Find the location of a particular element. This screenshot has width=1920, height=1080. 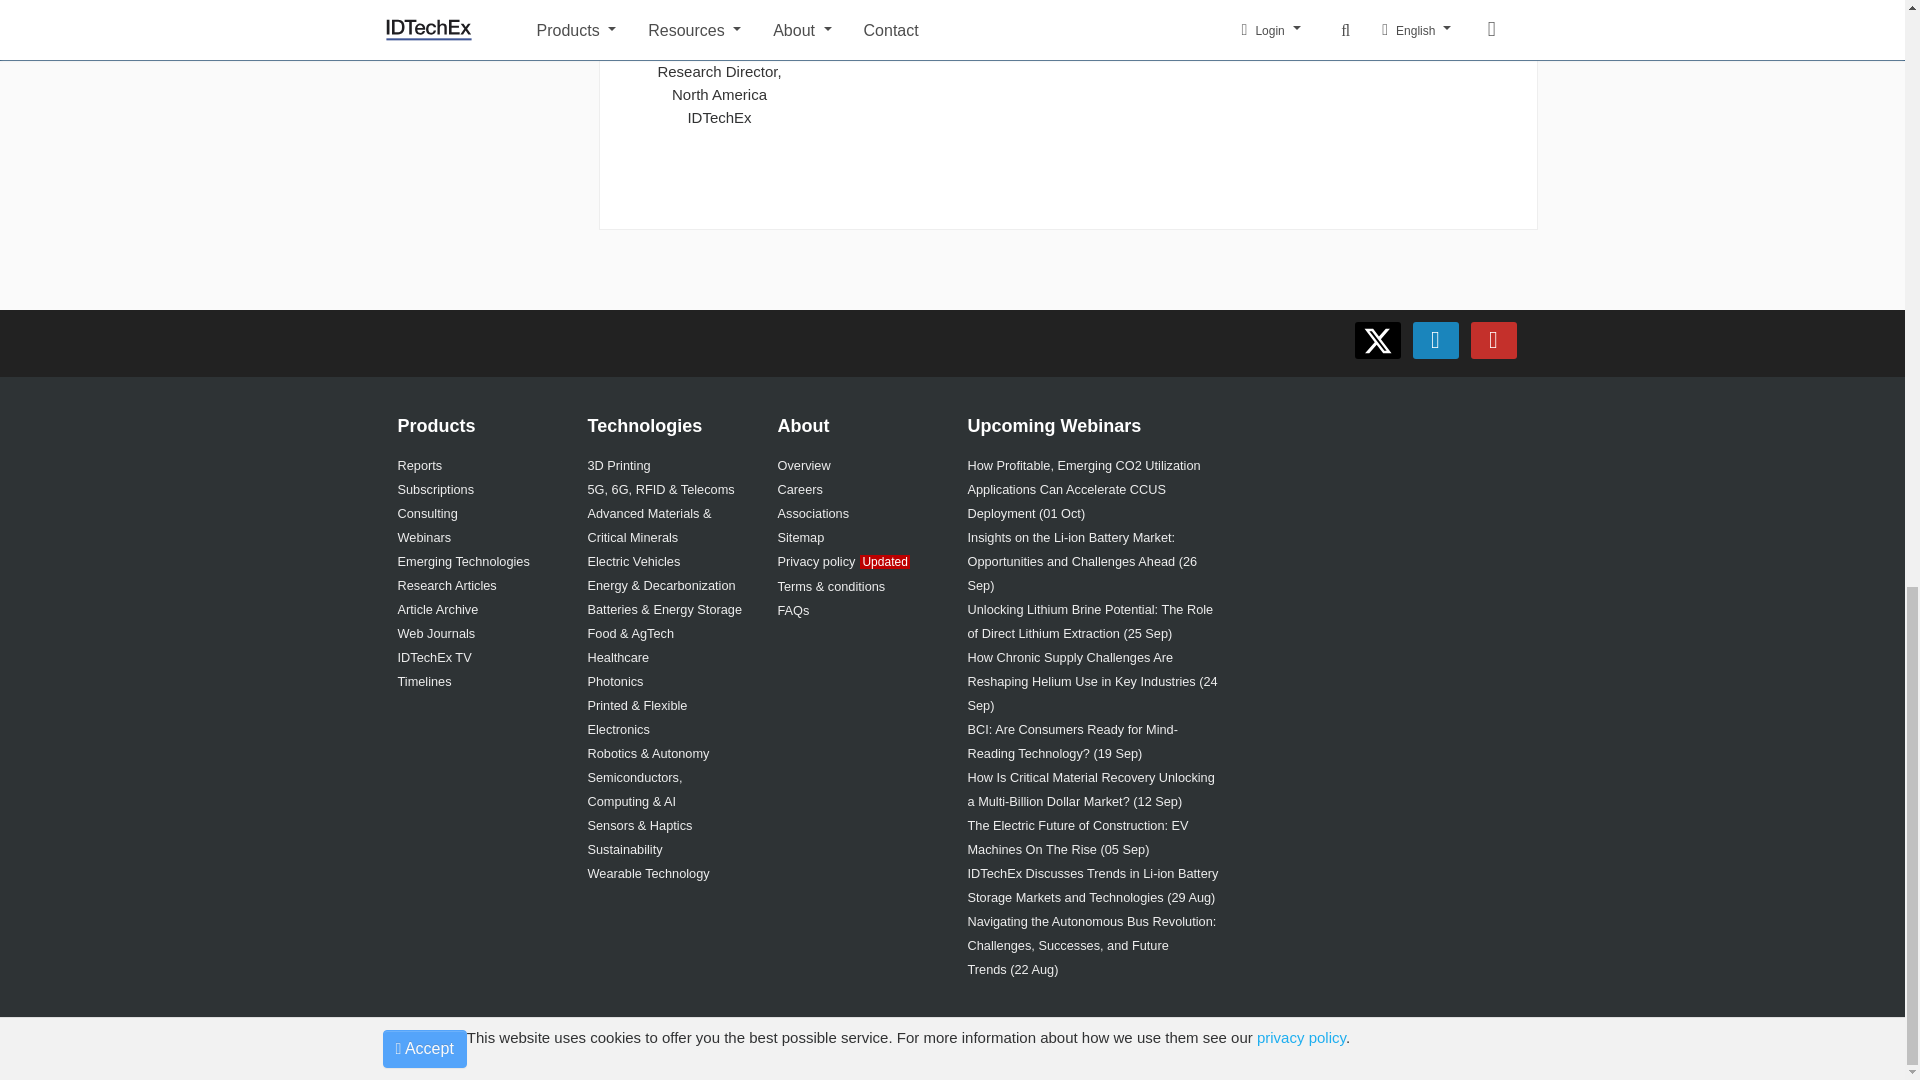

Web Journals is located at coordinates (436, 634).